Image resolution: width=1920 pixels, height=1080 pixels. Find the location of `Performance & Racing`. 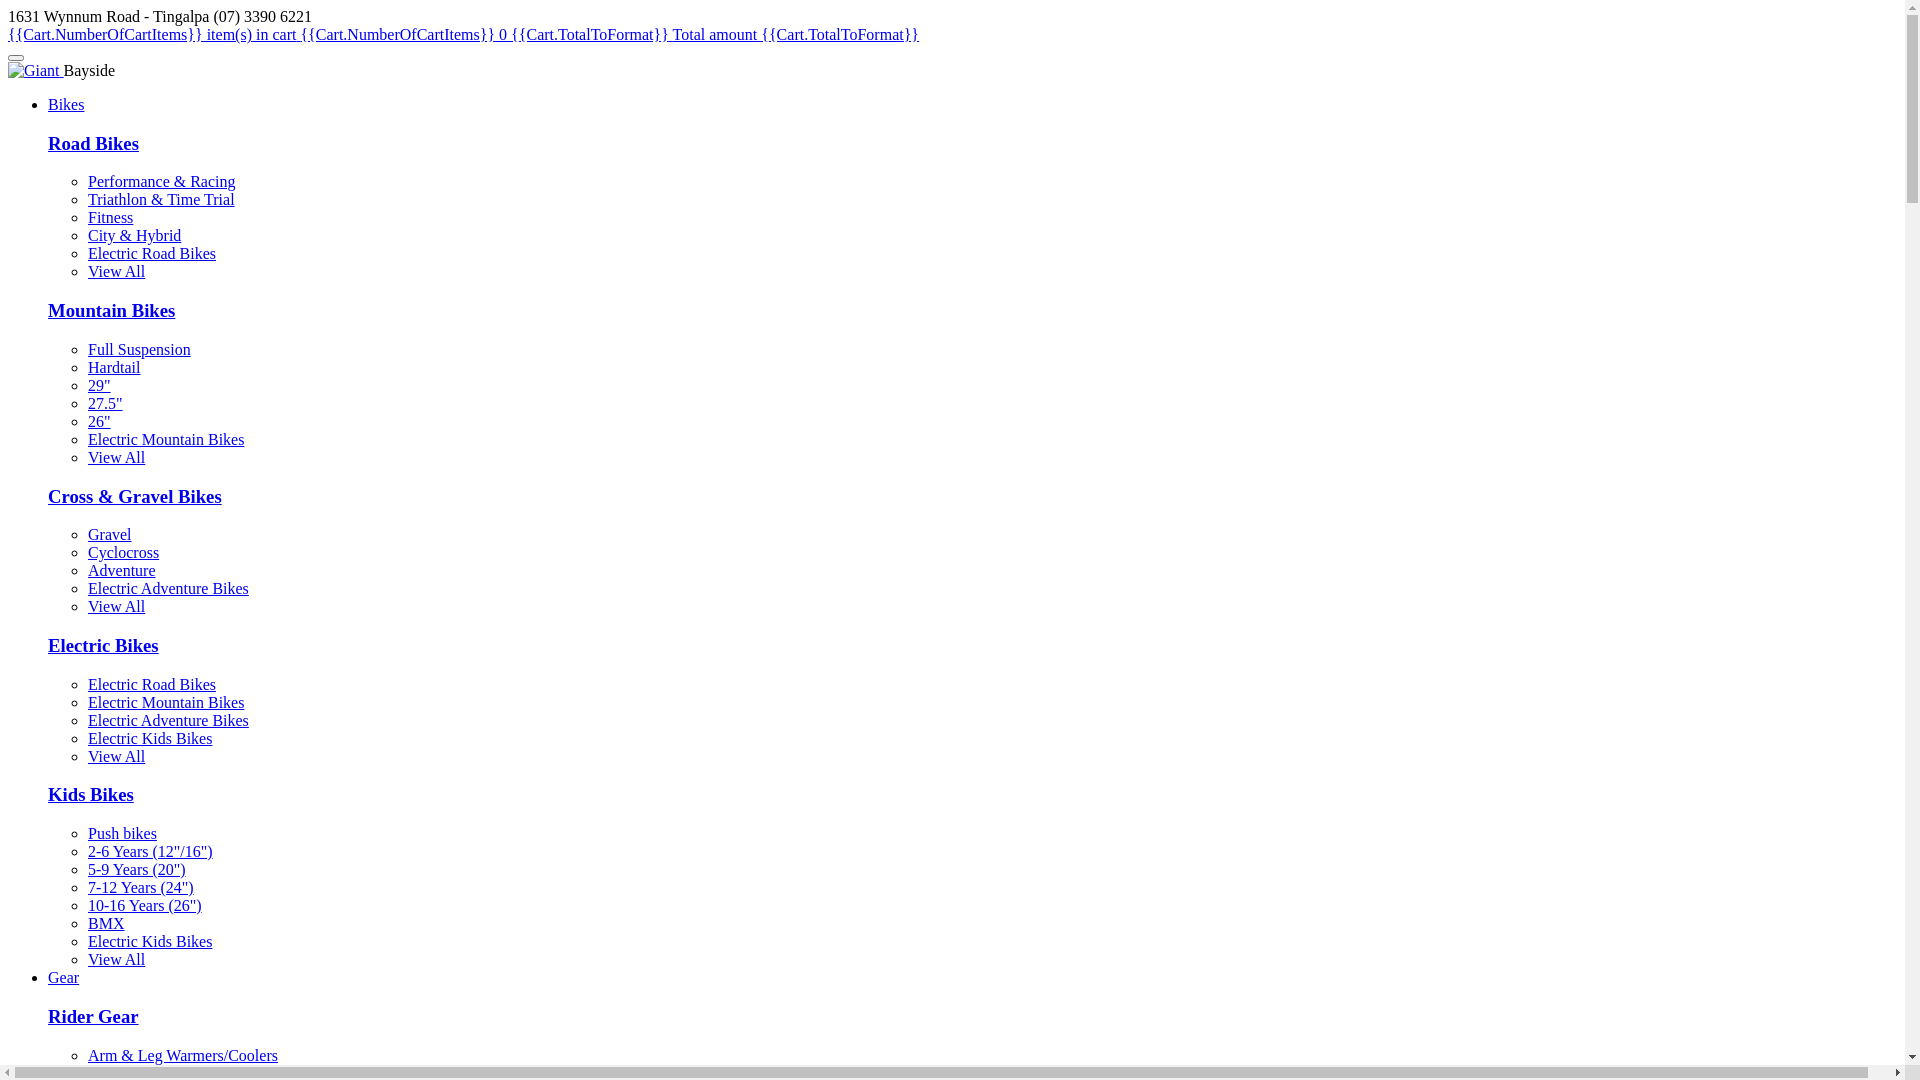

Performance & Racing is located at coordinates (162, 182).